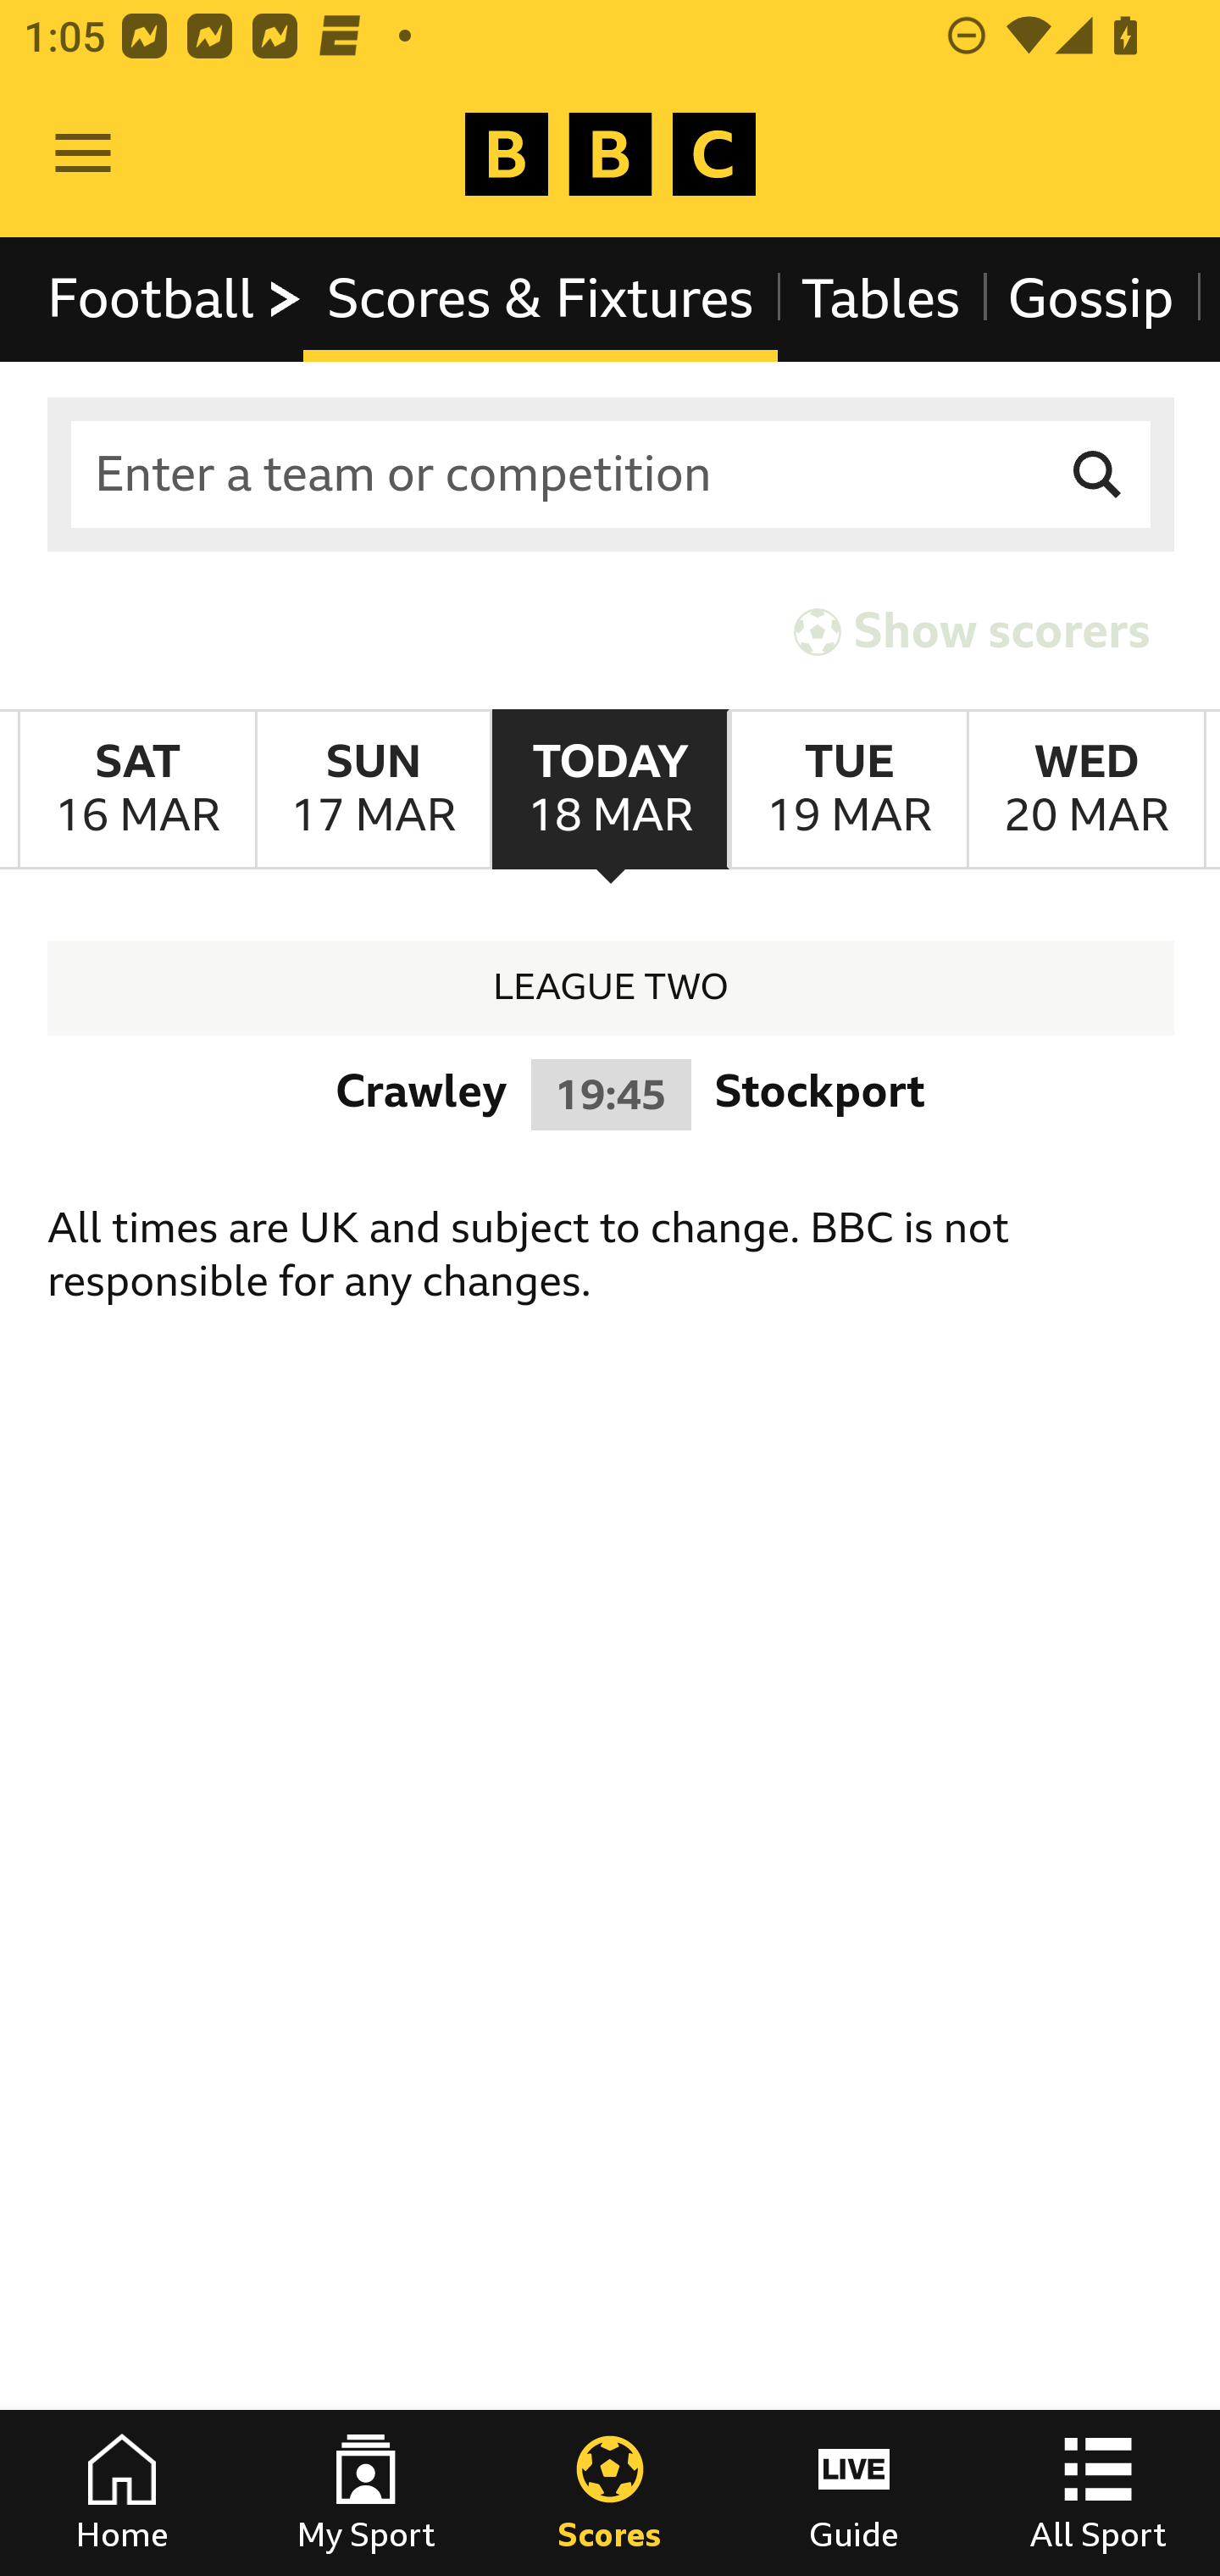 The image size is (1220, 2576). I want to click on TuesdayMarch 19th Tuesday March 19th, so click(847, 790).